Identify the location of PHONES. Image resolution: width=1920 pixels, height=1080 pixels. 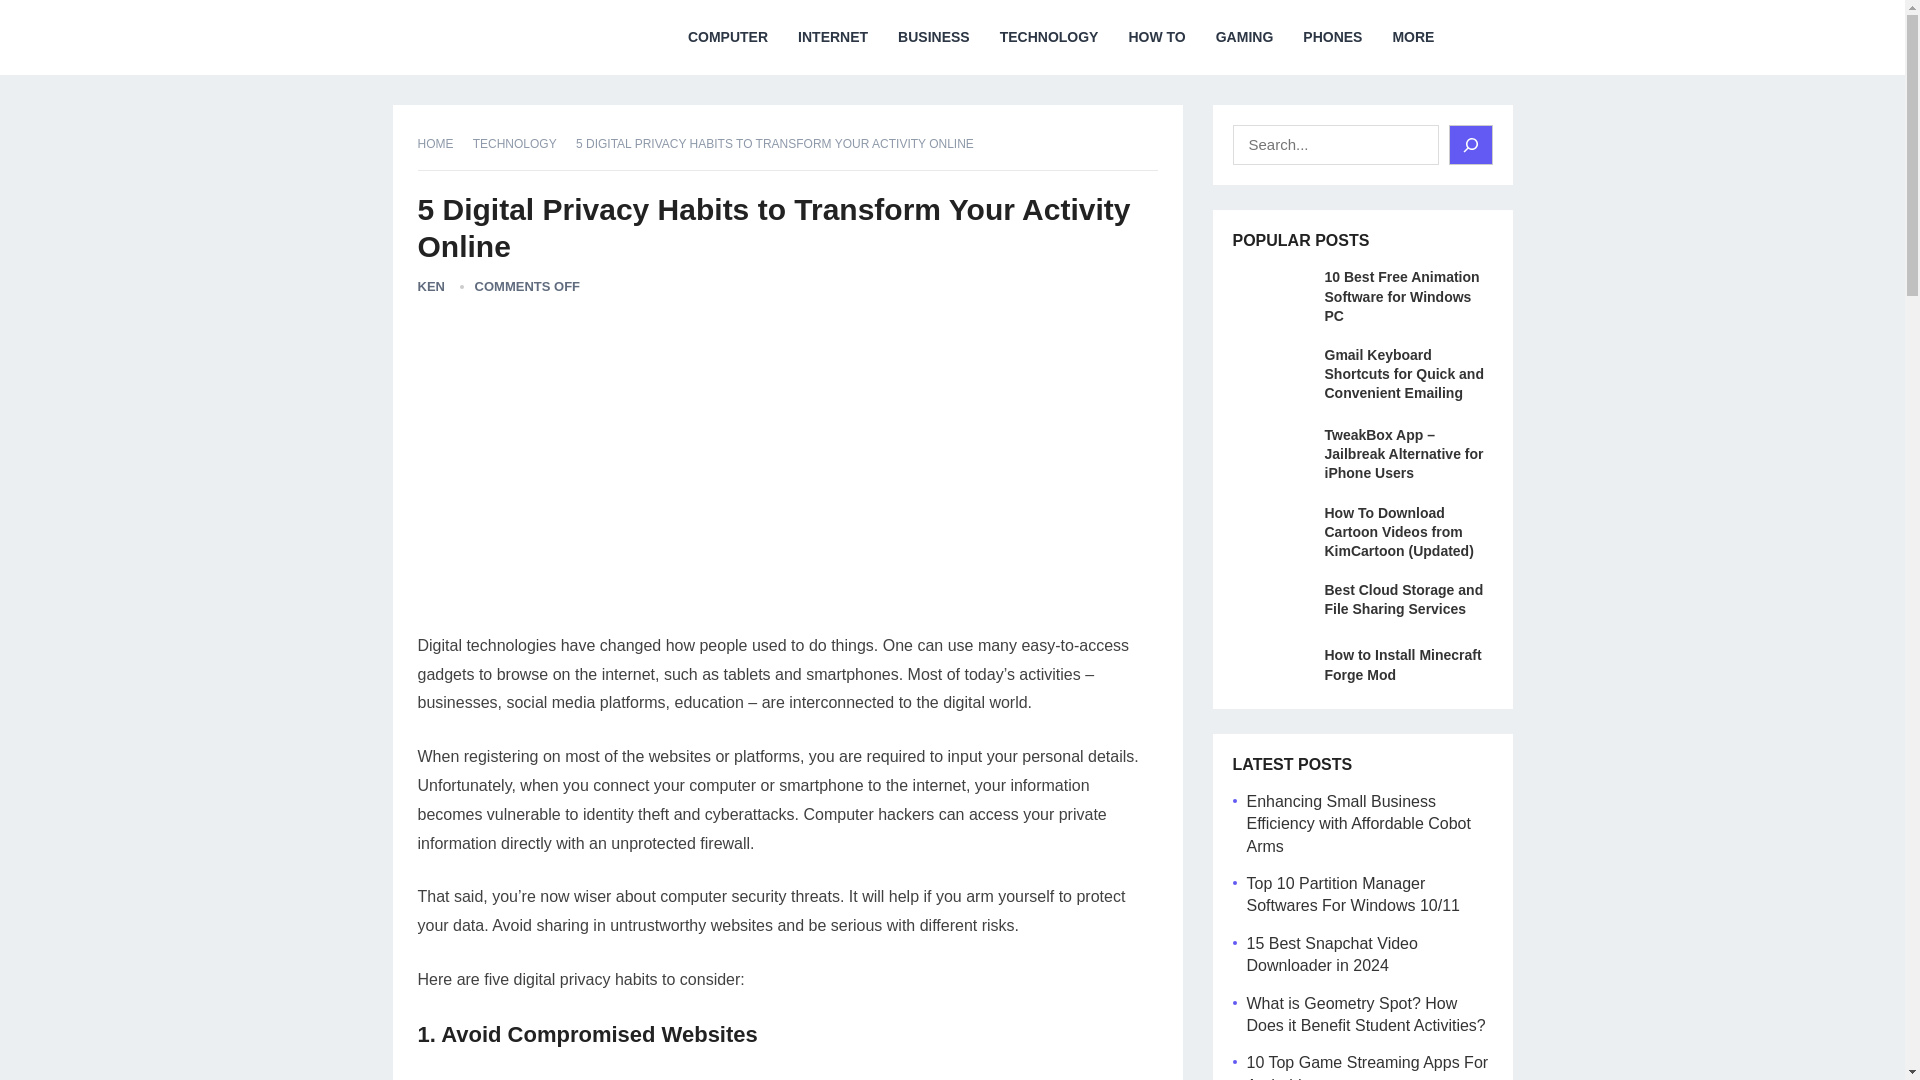
(1332, 37).